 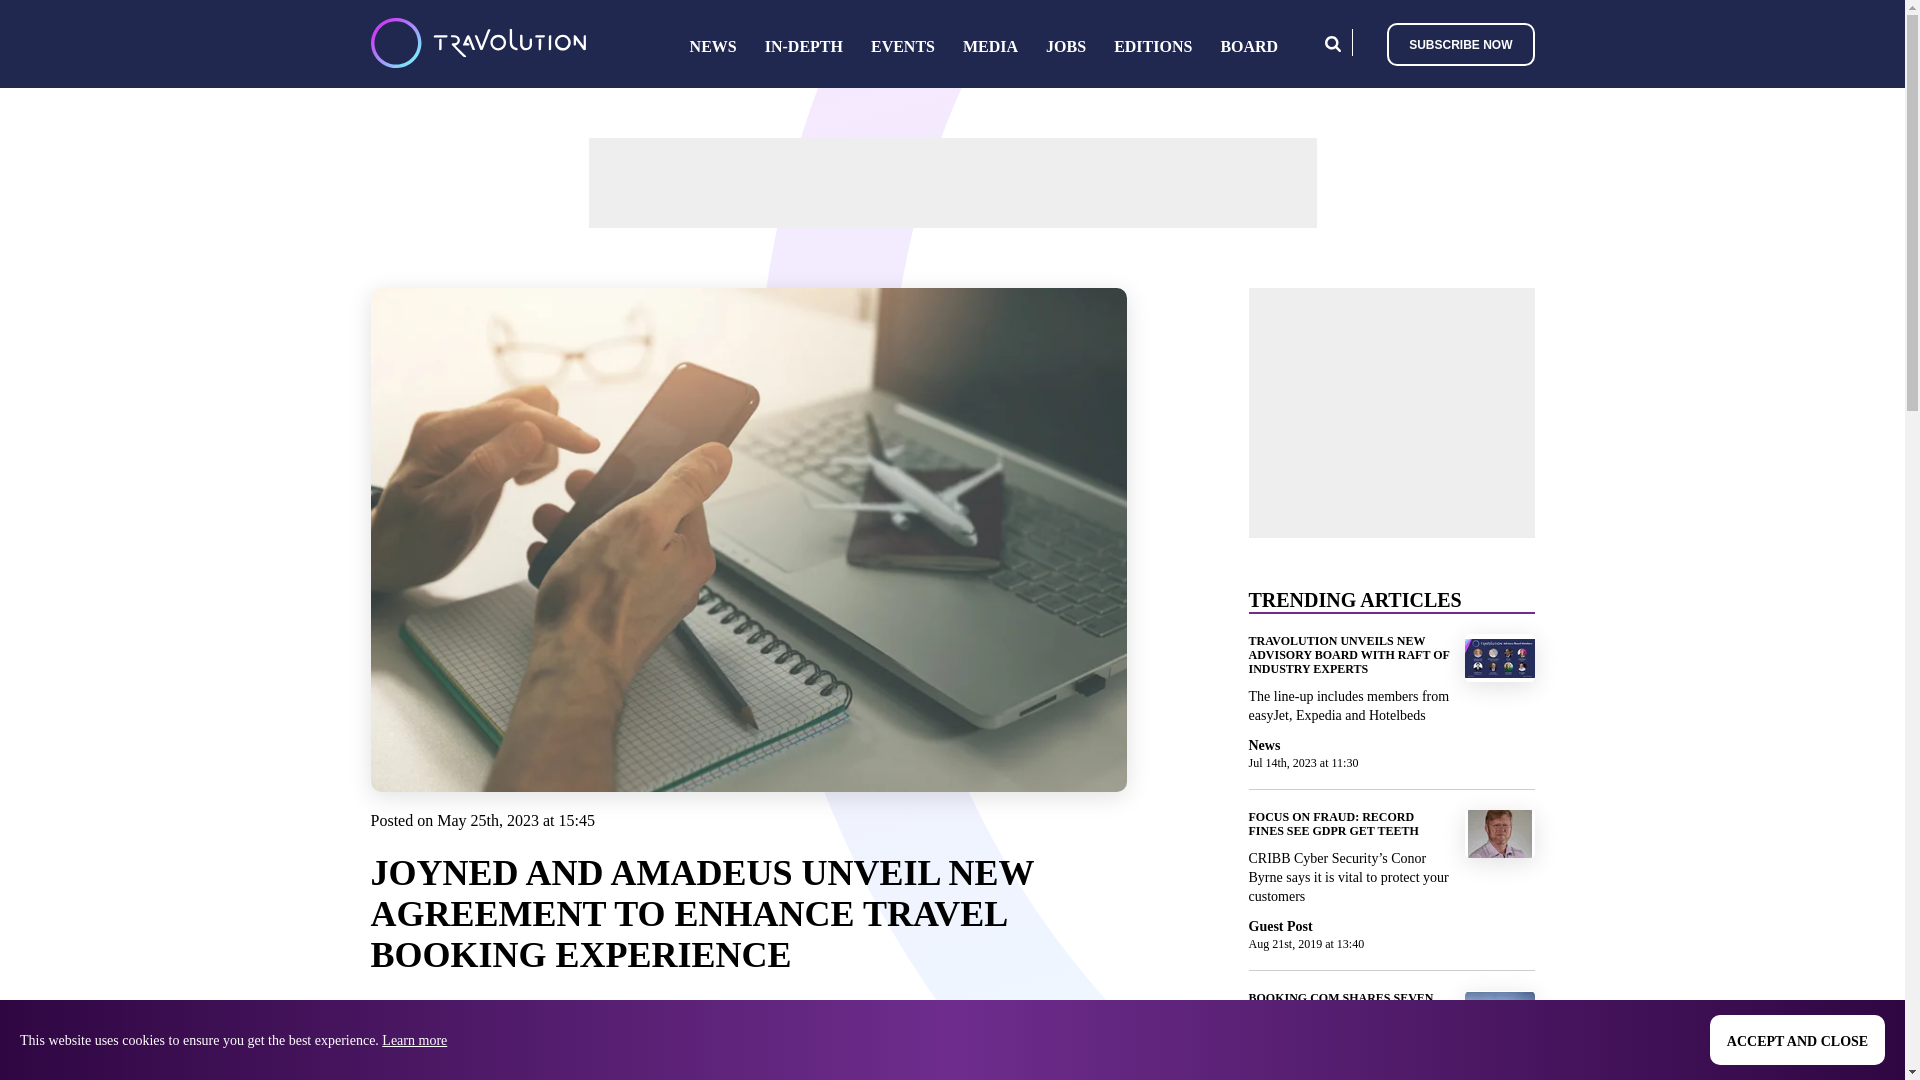 I want to click on BOARD, so click(x=1248, y=46).